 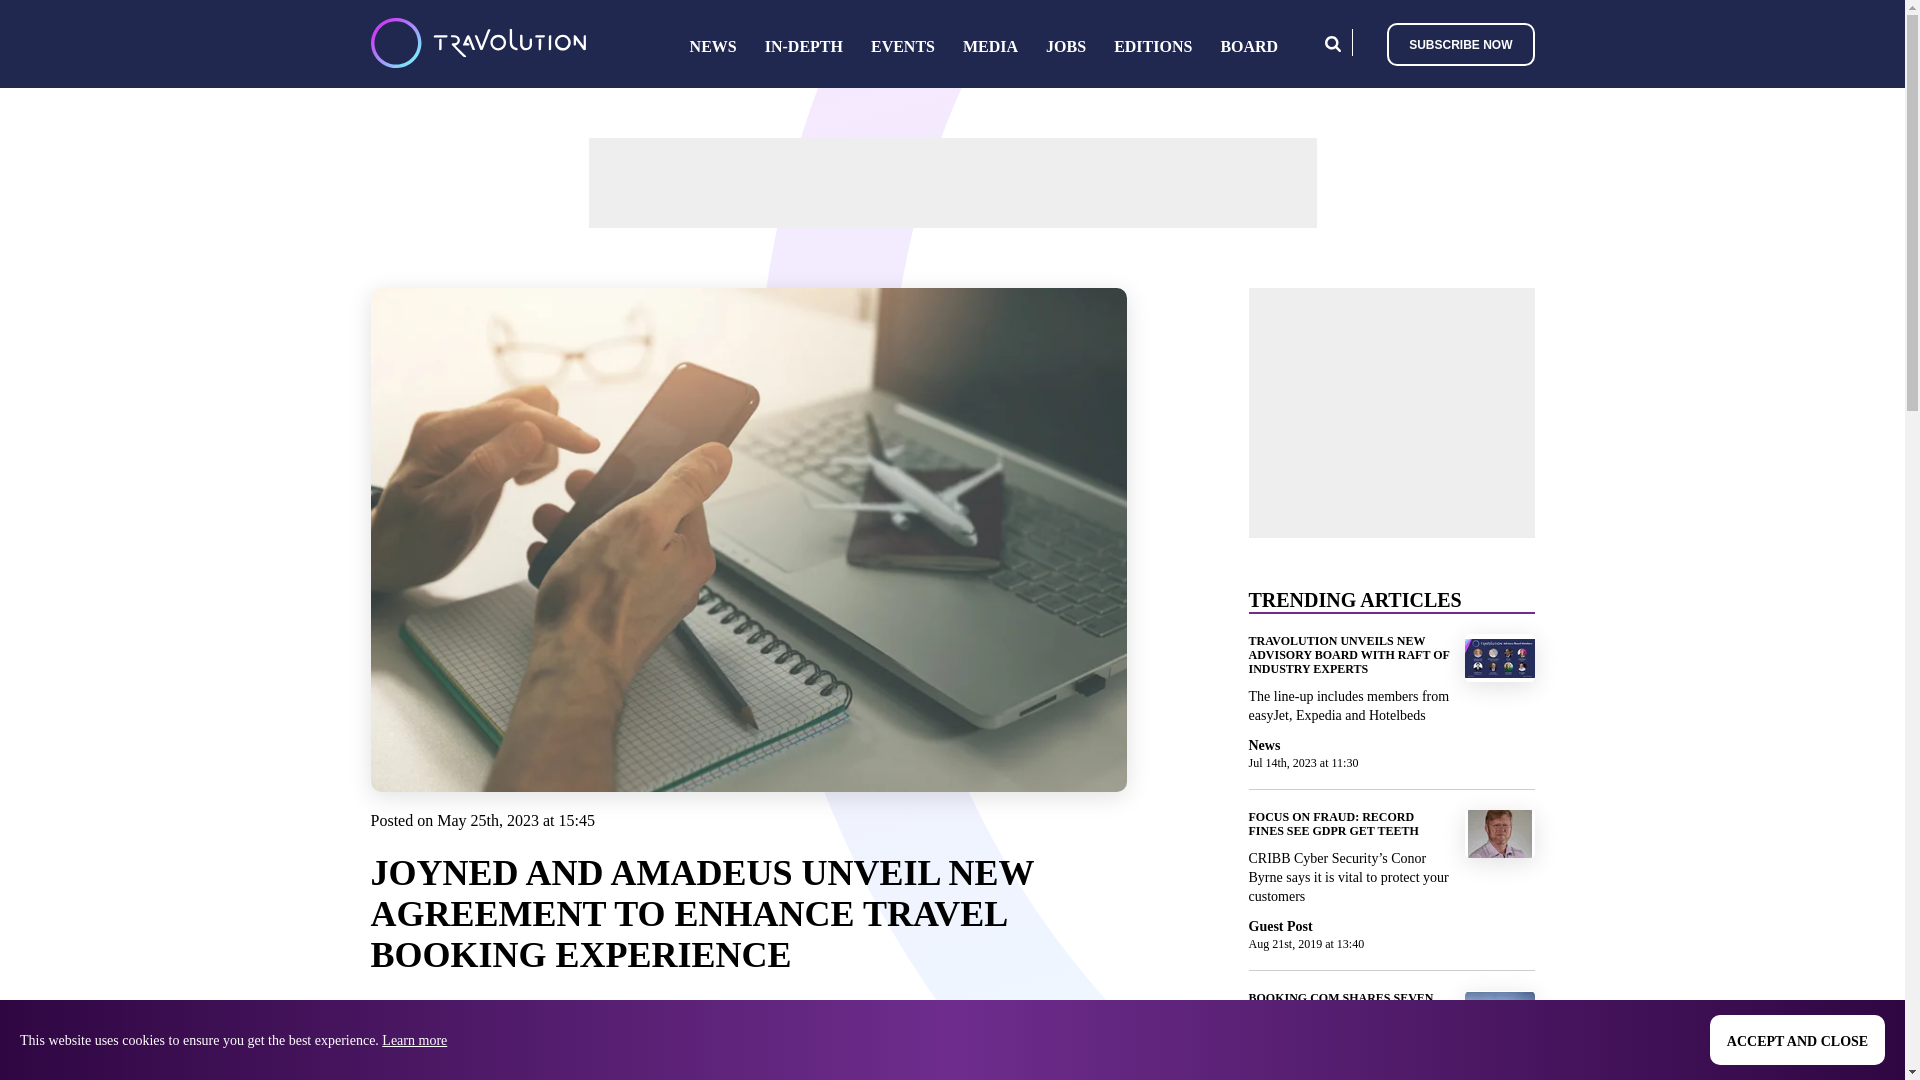 I want to click on BOARD, so click(x=1248, y=46).